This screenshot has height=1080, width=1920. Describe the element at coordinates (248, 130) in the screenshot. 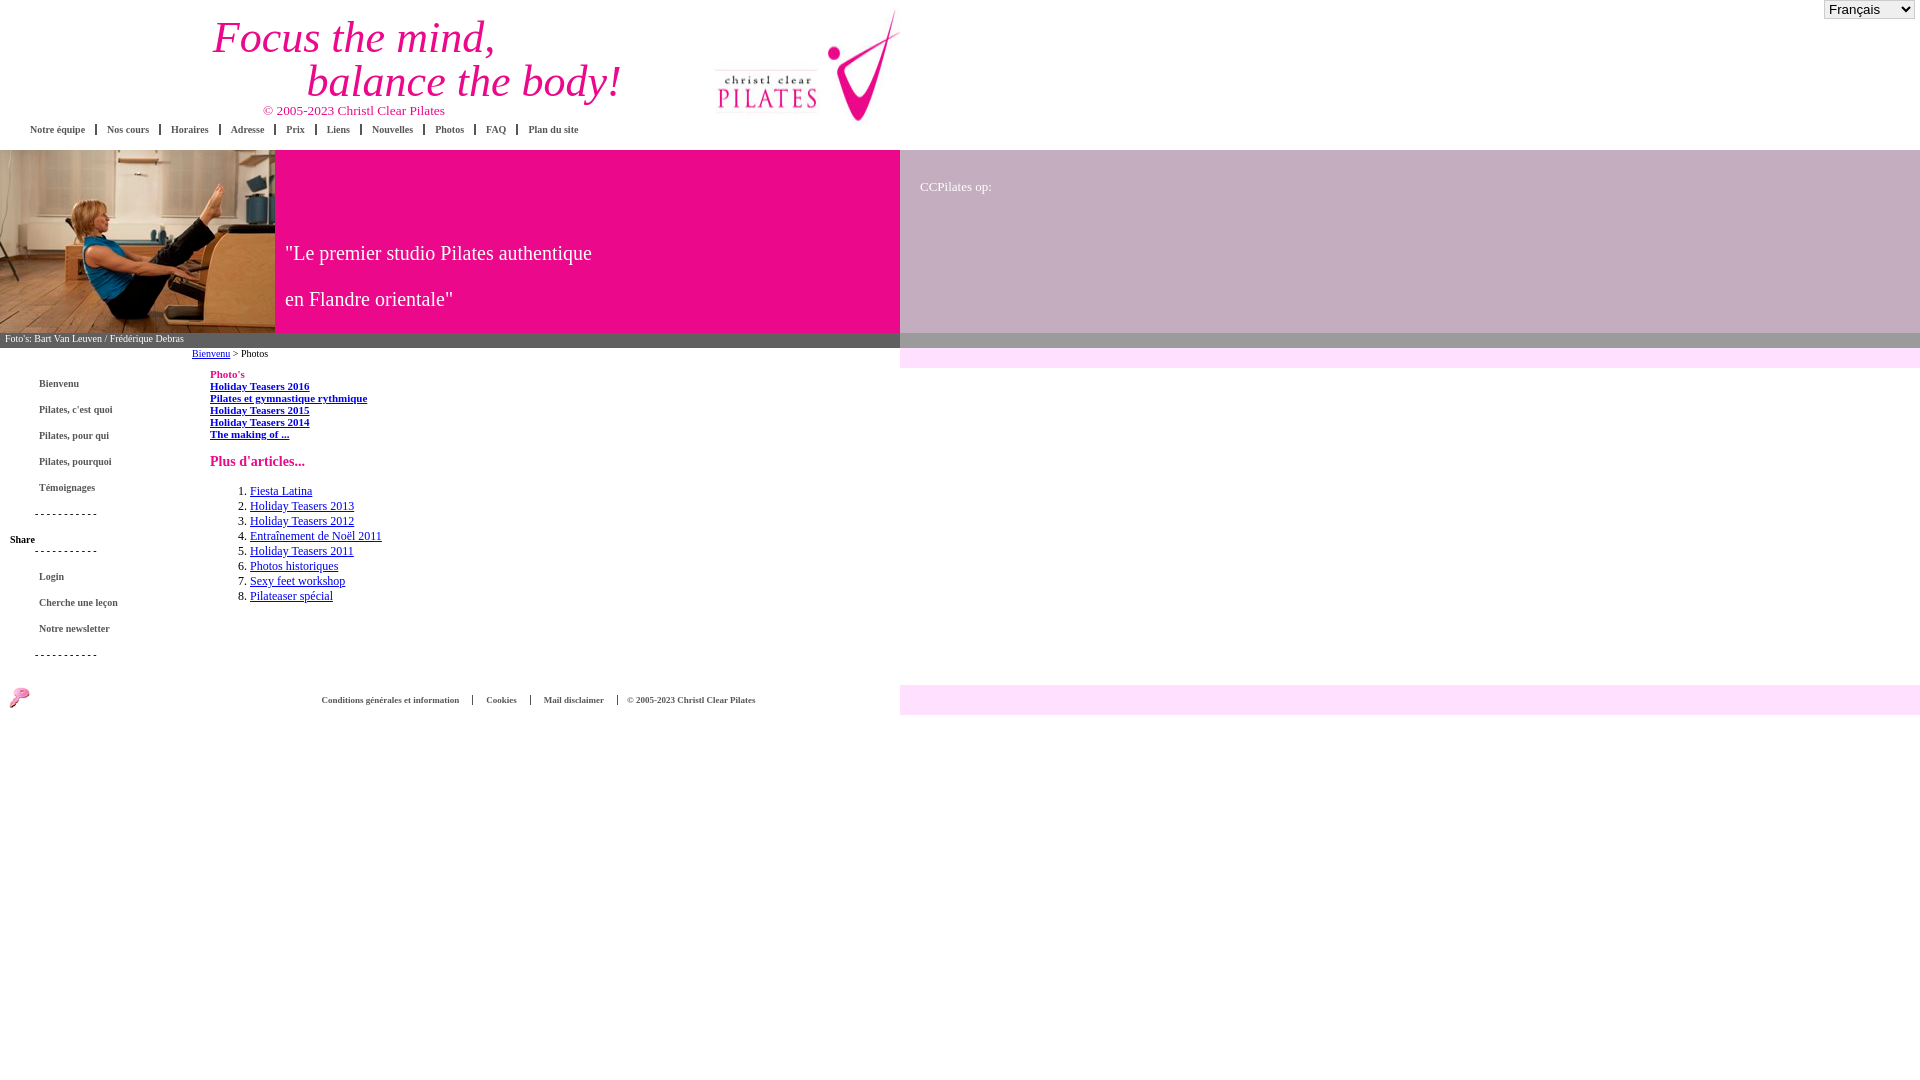

I see `Adresse` at that location.